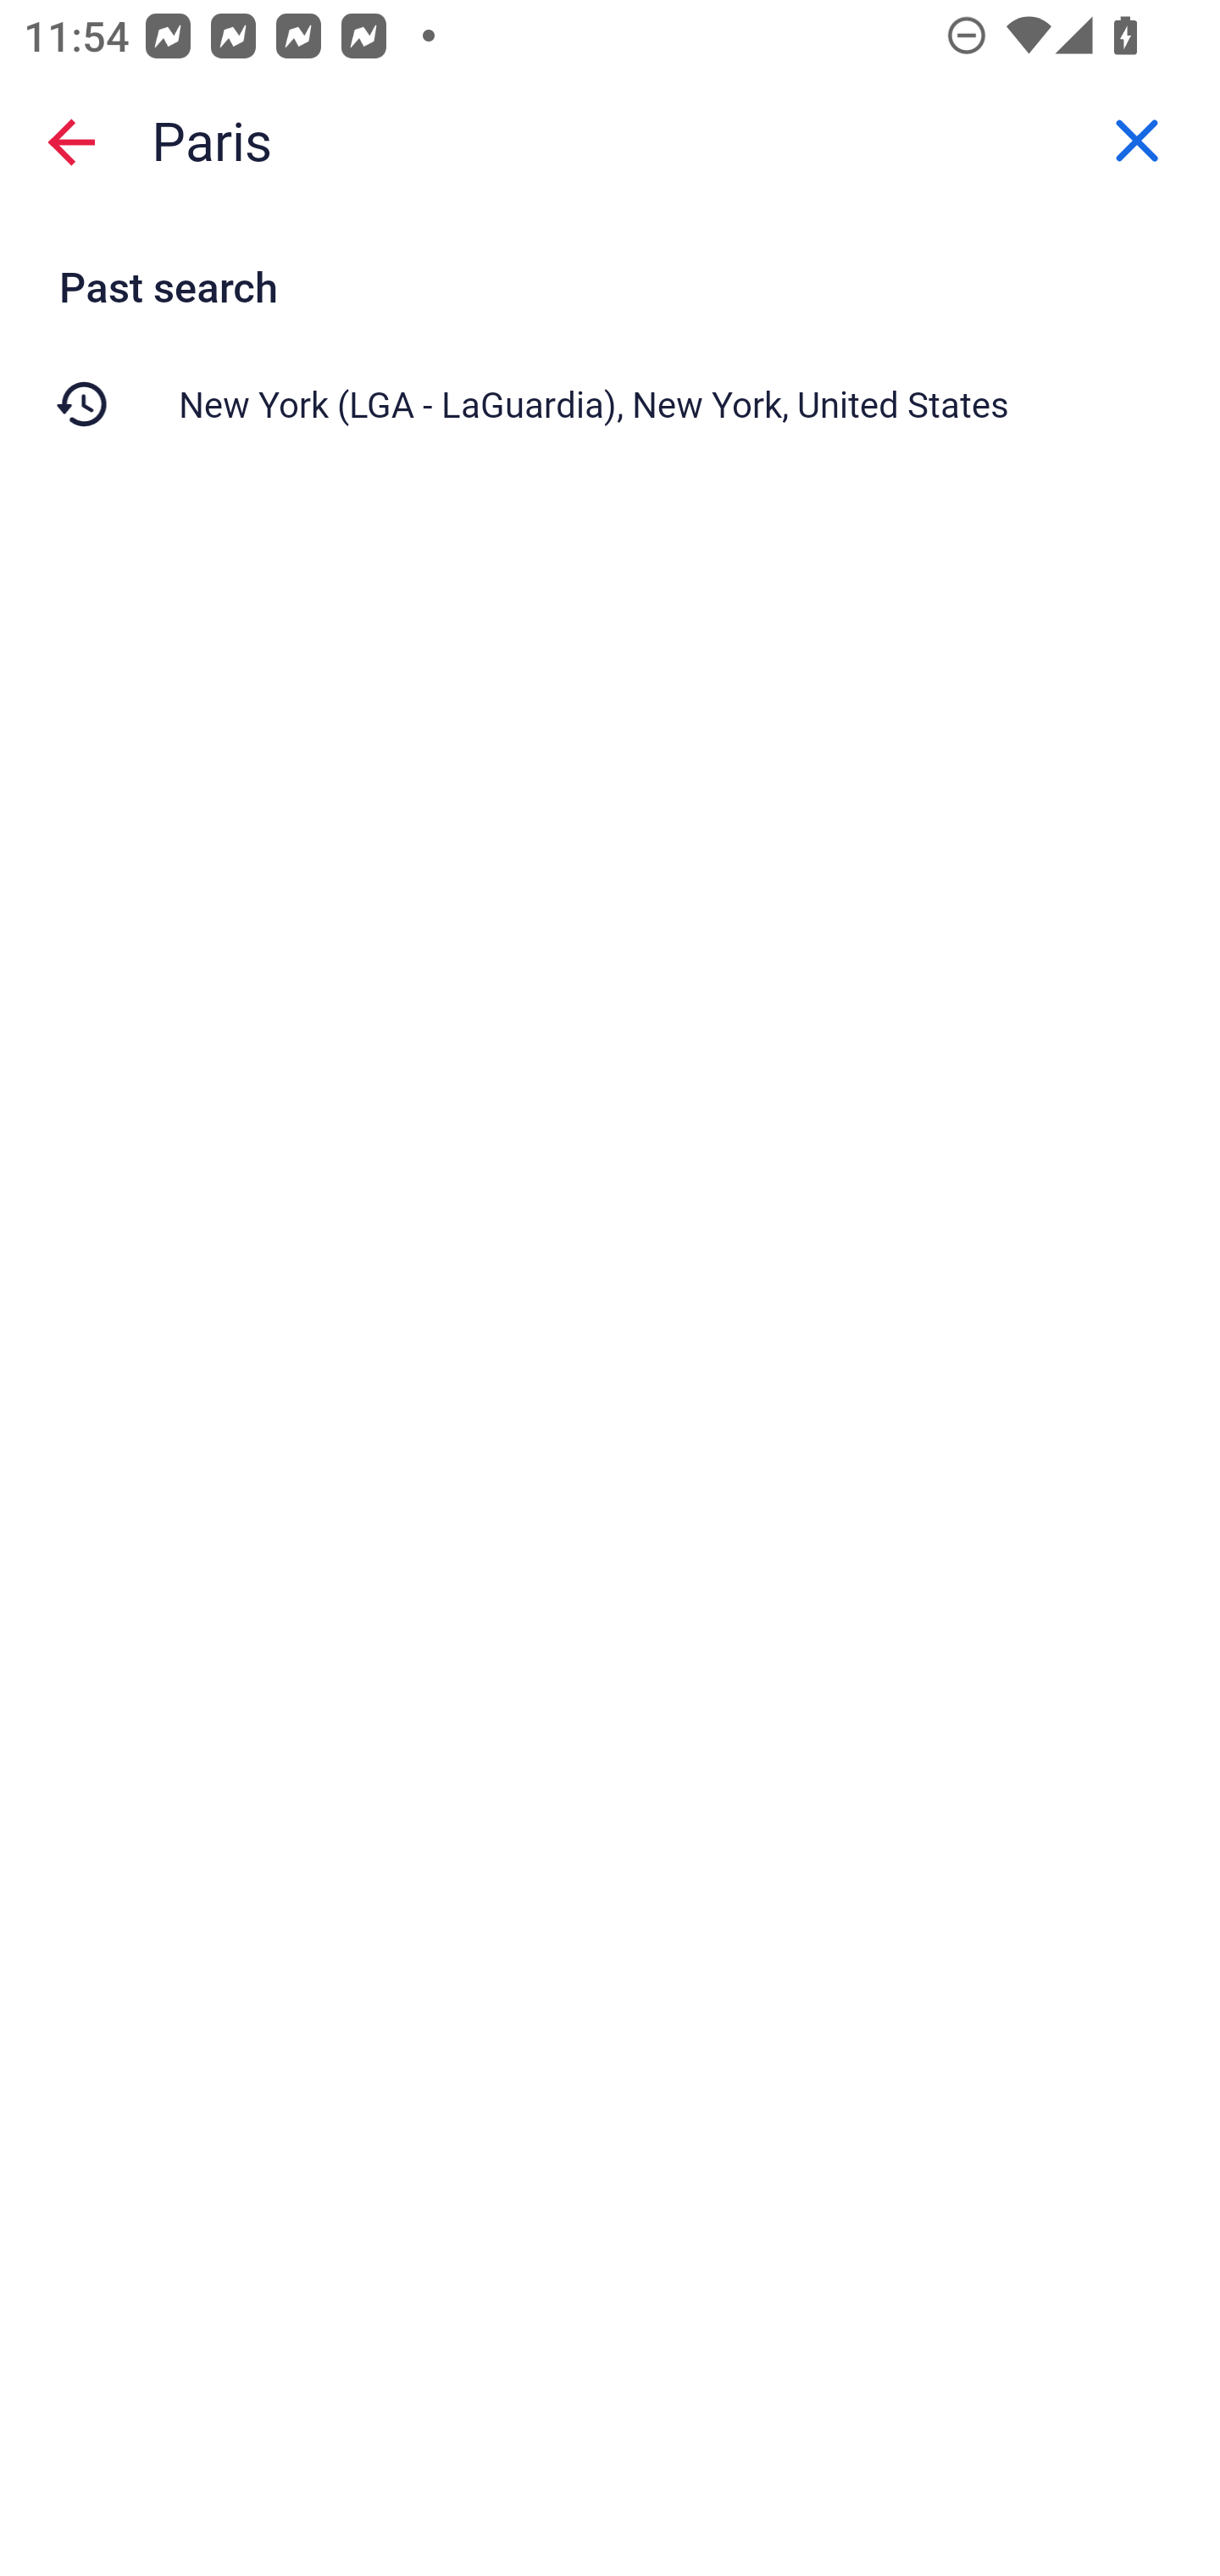 The width and height of the screenshot is (1220, 2576). I want to click on Clear Pick-up, so click(1137, 142).